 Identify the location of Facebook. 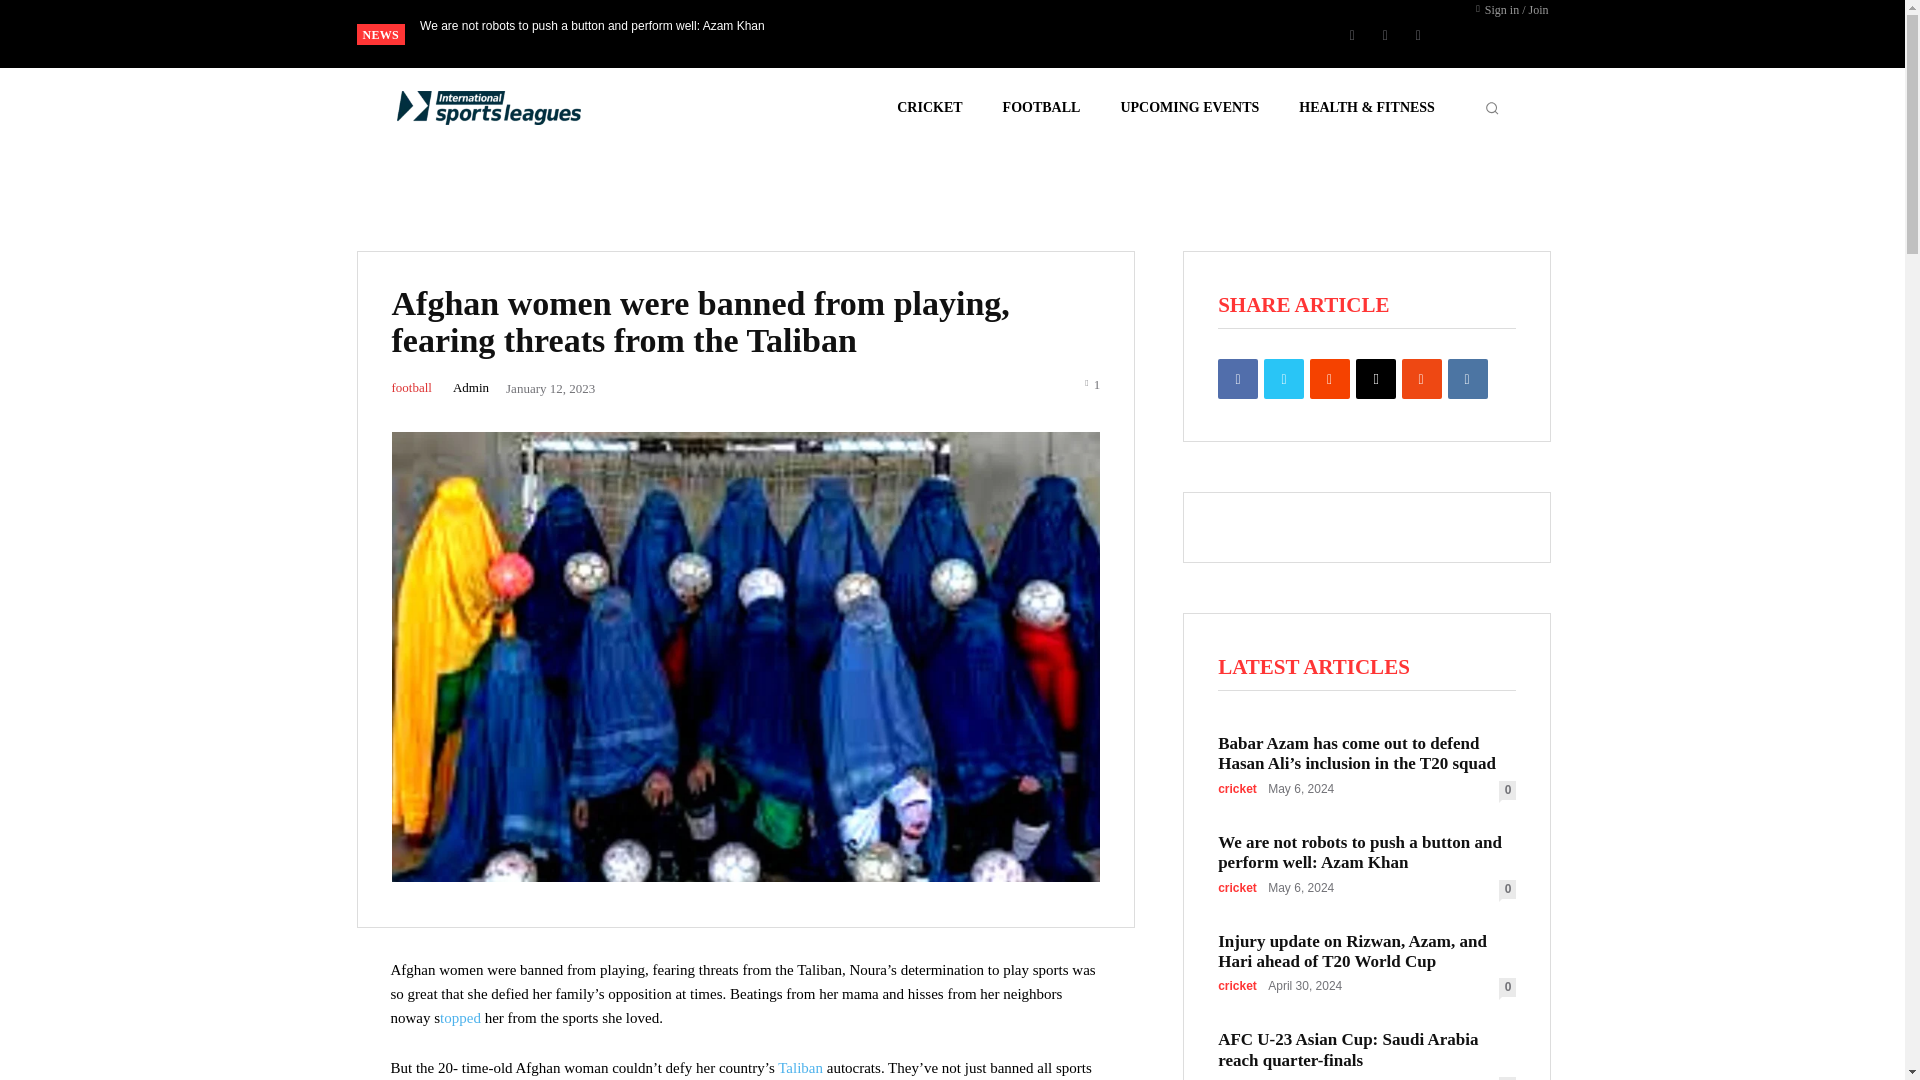
(1352, 34).